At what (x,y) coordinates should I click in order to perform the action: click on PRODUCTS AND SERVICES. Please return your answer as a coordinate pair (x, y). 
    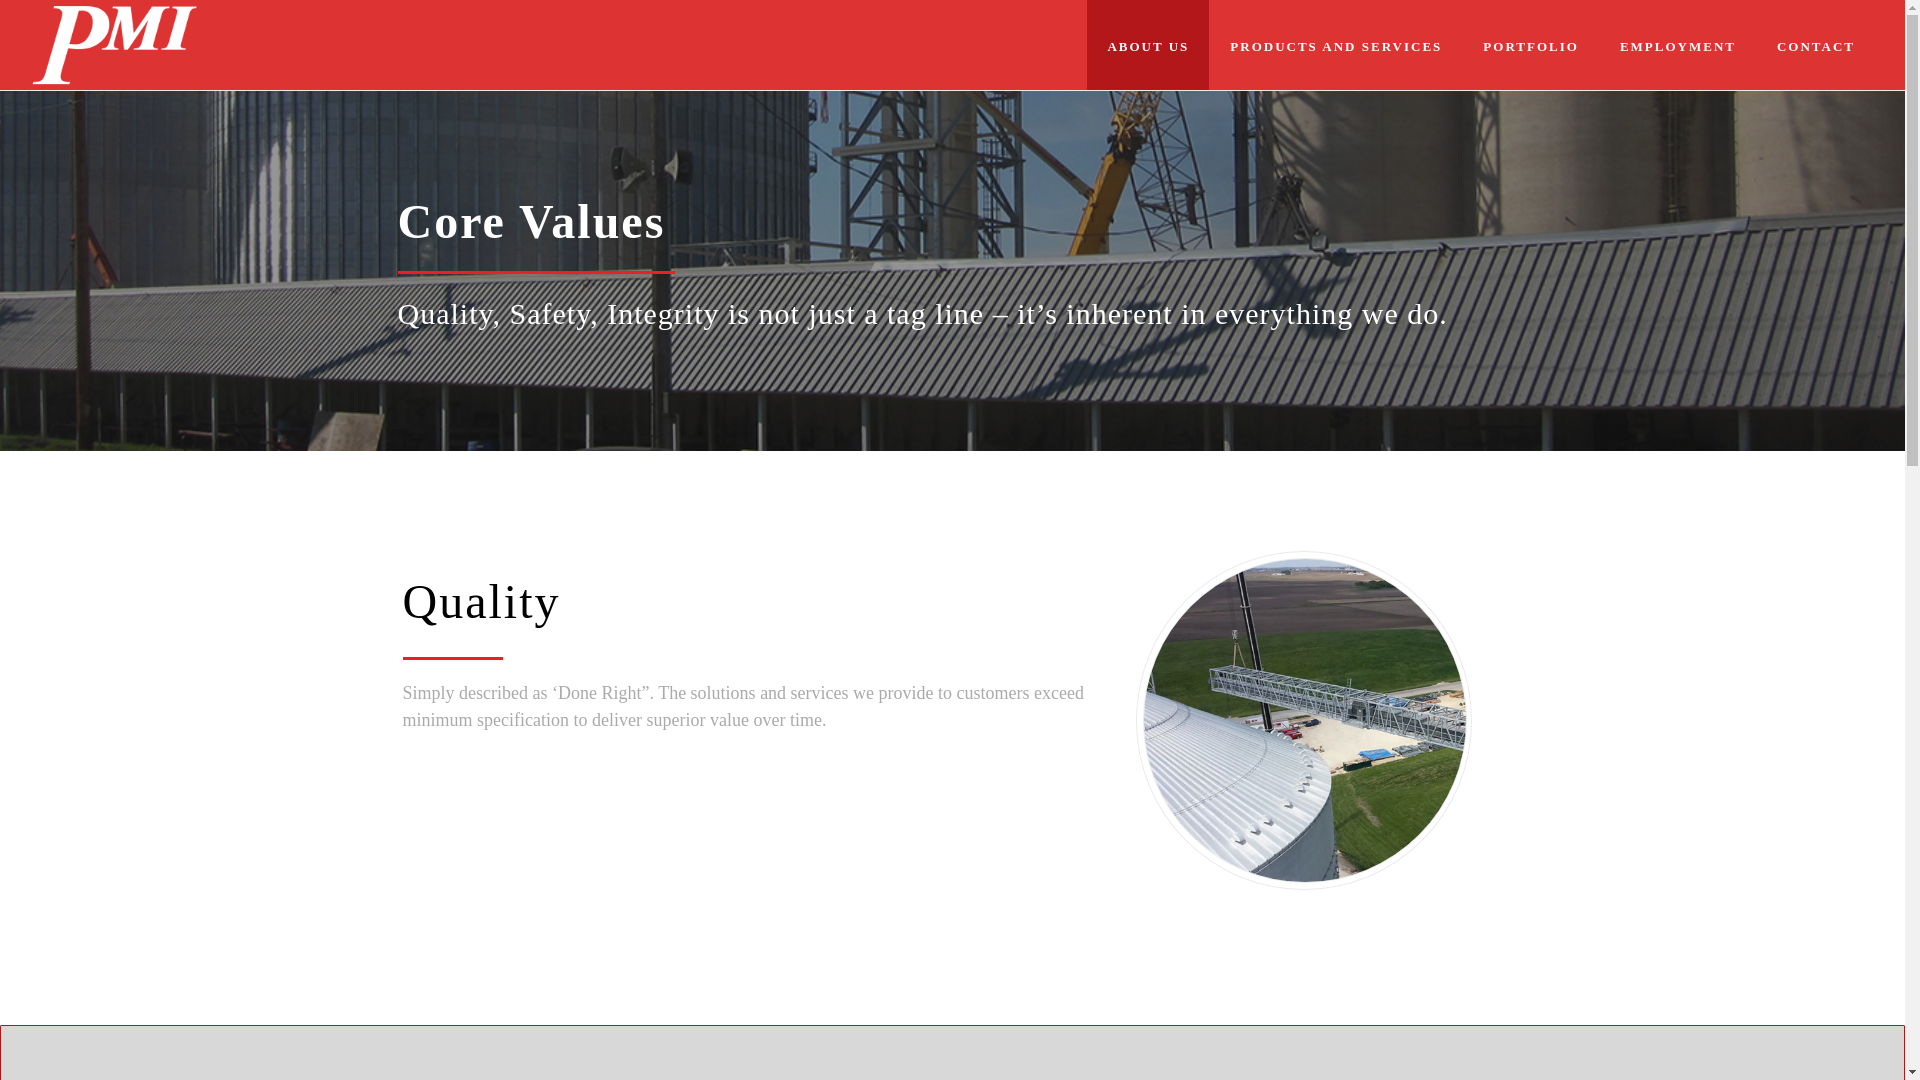
    Looking at the image, I should click on (1335, 44).